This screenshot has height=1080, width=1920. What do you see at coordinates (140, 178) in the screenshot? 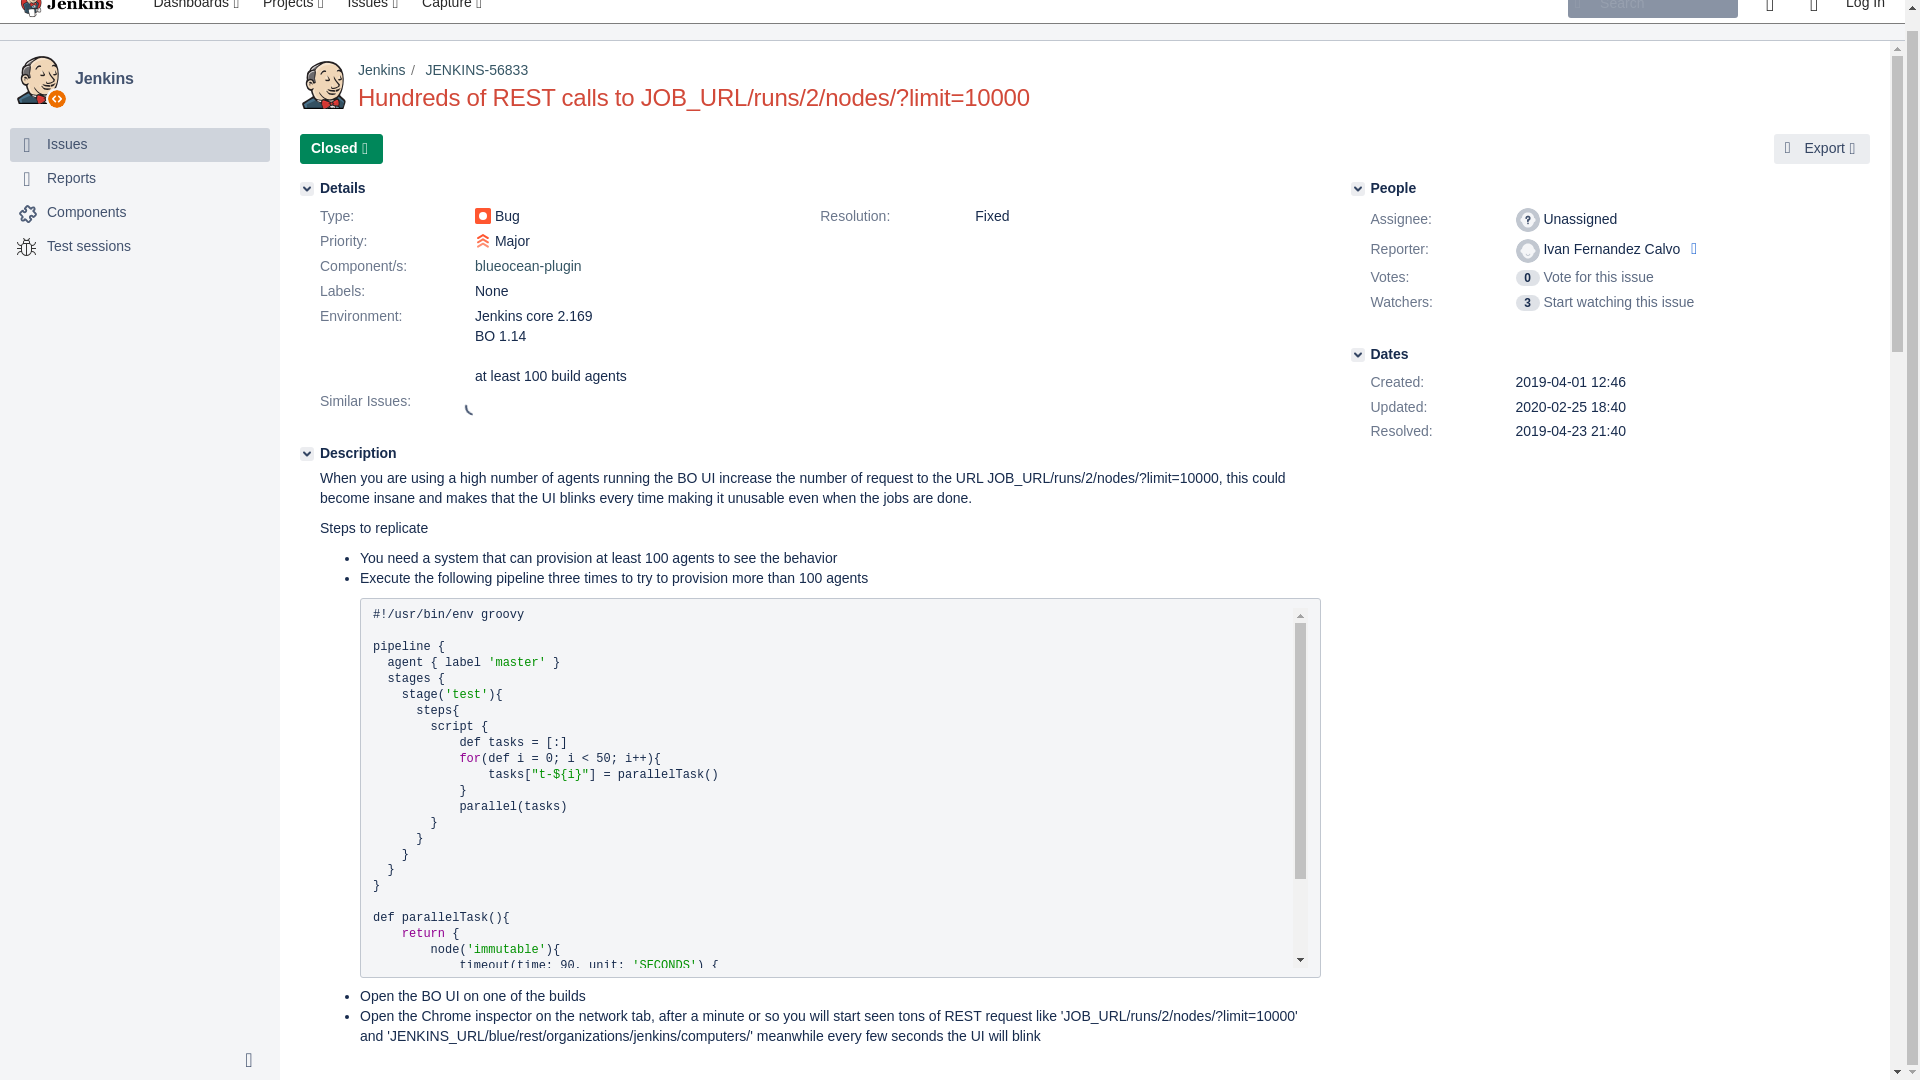
I see `Reports` at bounding box center [140, 178].